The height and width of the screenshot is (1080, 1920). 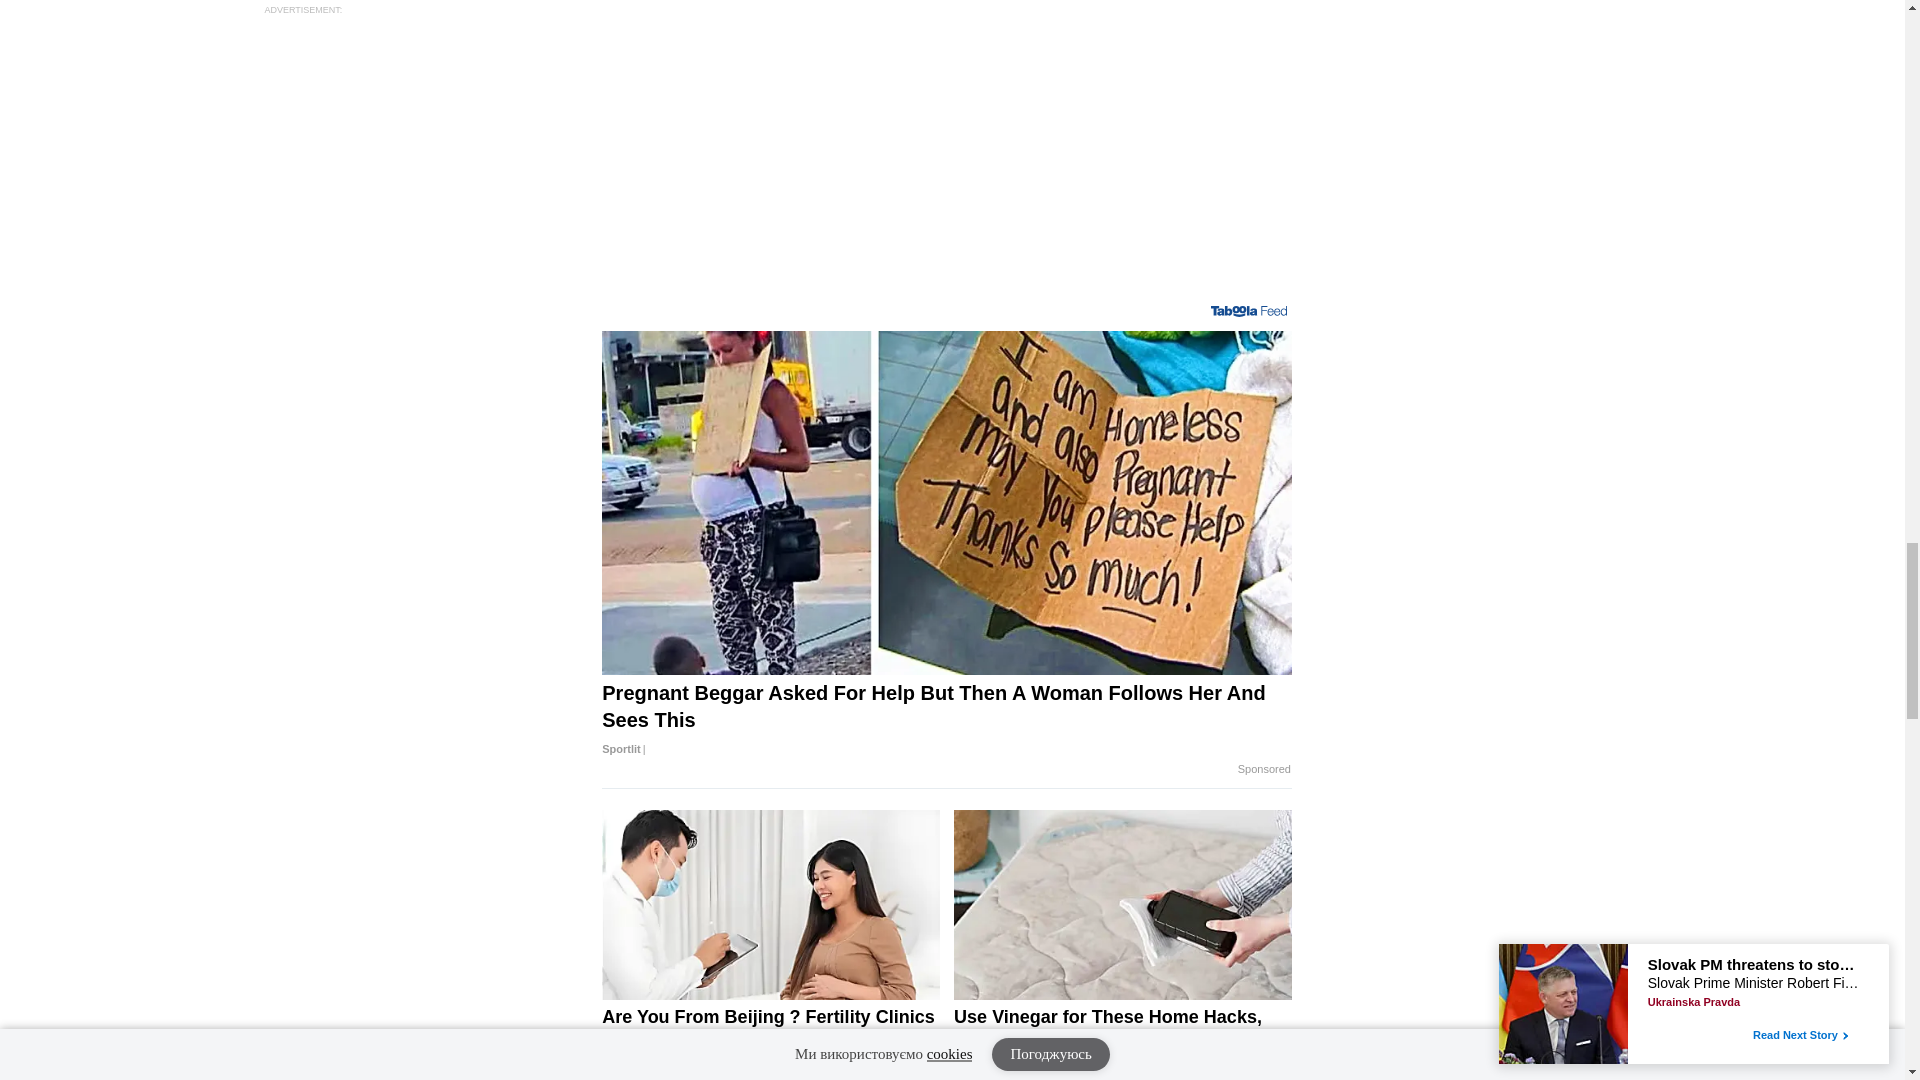 I want to click on Use Vinegar for These Home Hacks, Here's Why, so click(x=1123, y=1042).